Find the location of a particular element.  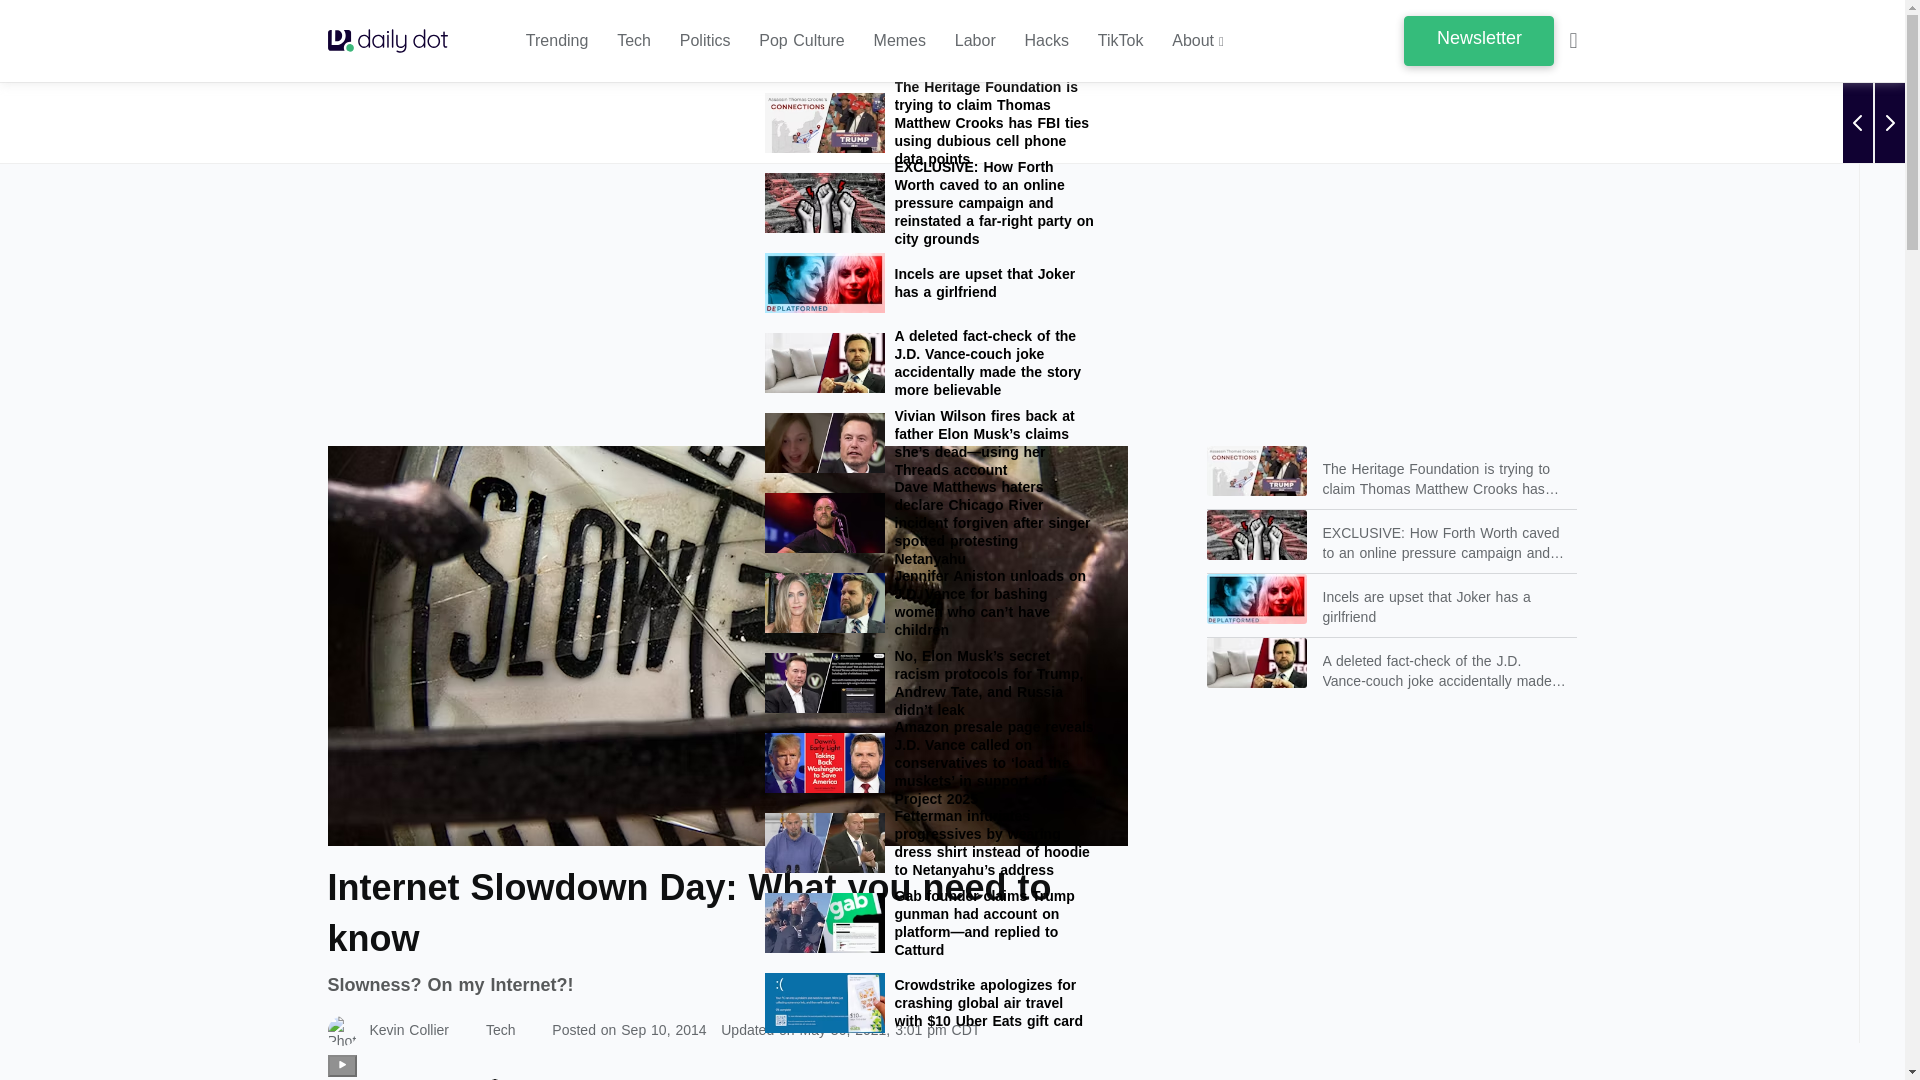

Newsletter is located at coordinates (1478, 40).